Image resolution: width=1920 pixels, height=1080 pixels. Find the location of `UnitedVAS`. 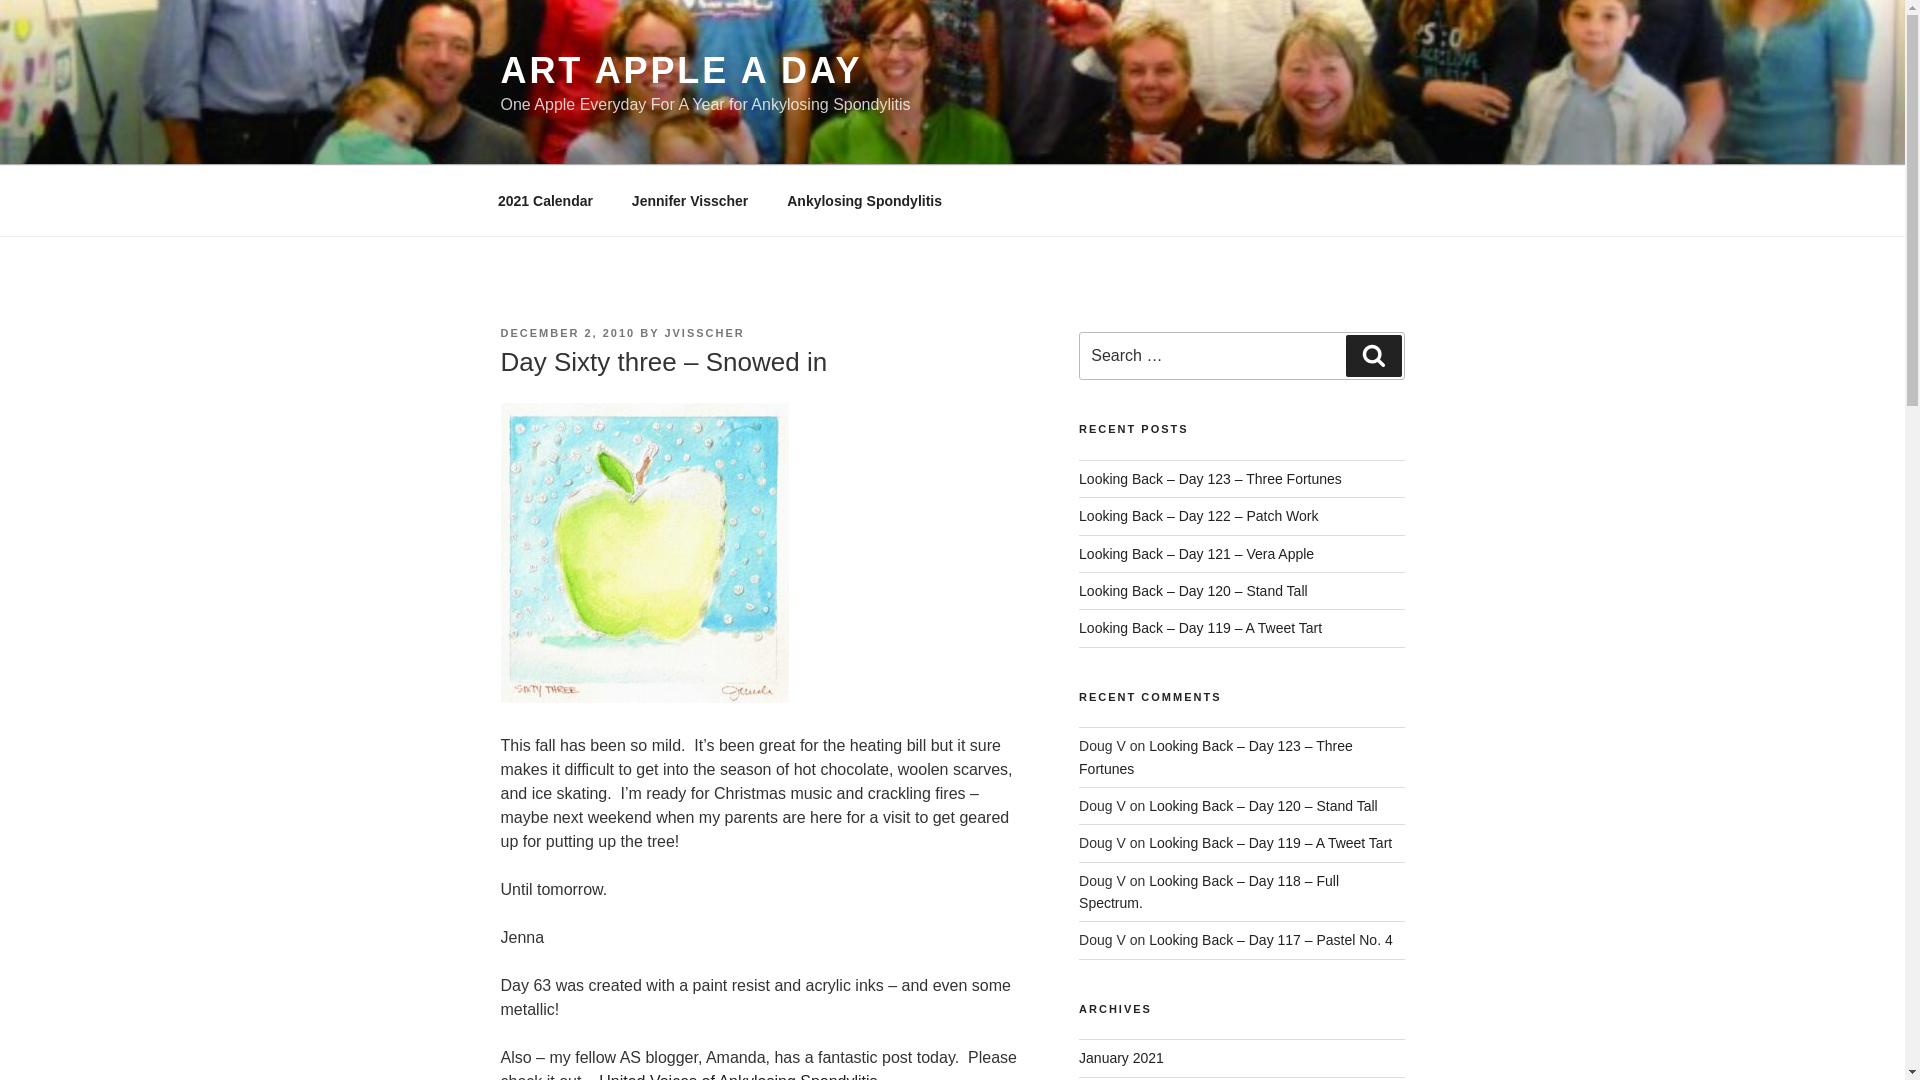

UnitedVAS is located at coordinates (740, 1076).